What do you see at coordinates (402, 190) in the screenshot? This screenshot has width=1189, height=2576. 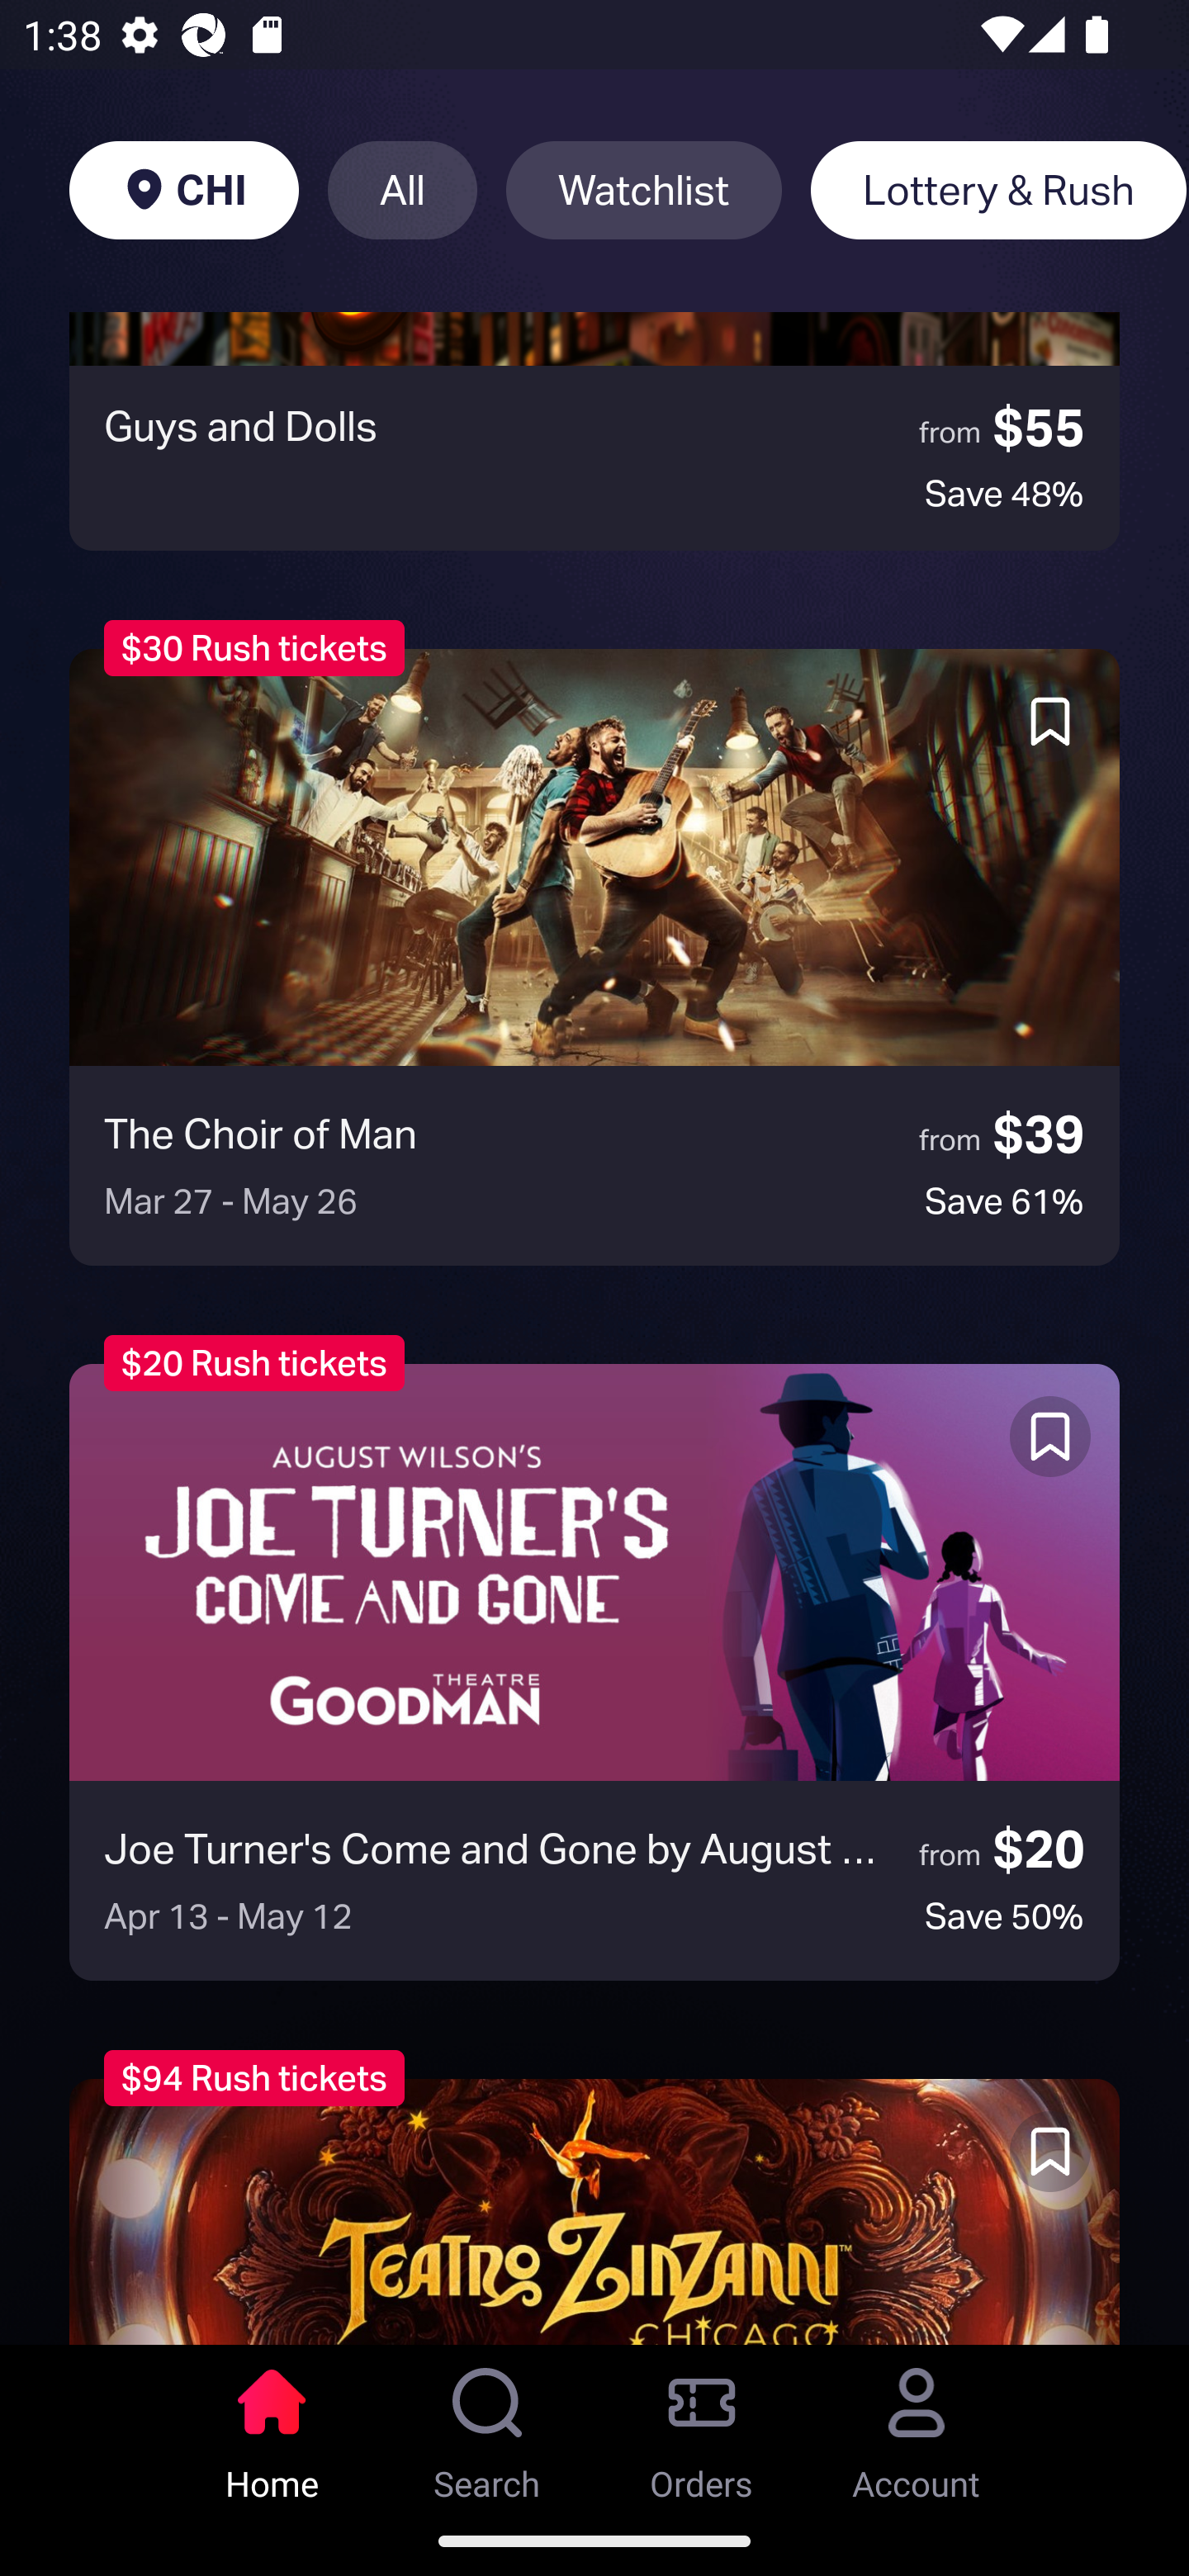 I see `All` at bounding box center [402, 190].